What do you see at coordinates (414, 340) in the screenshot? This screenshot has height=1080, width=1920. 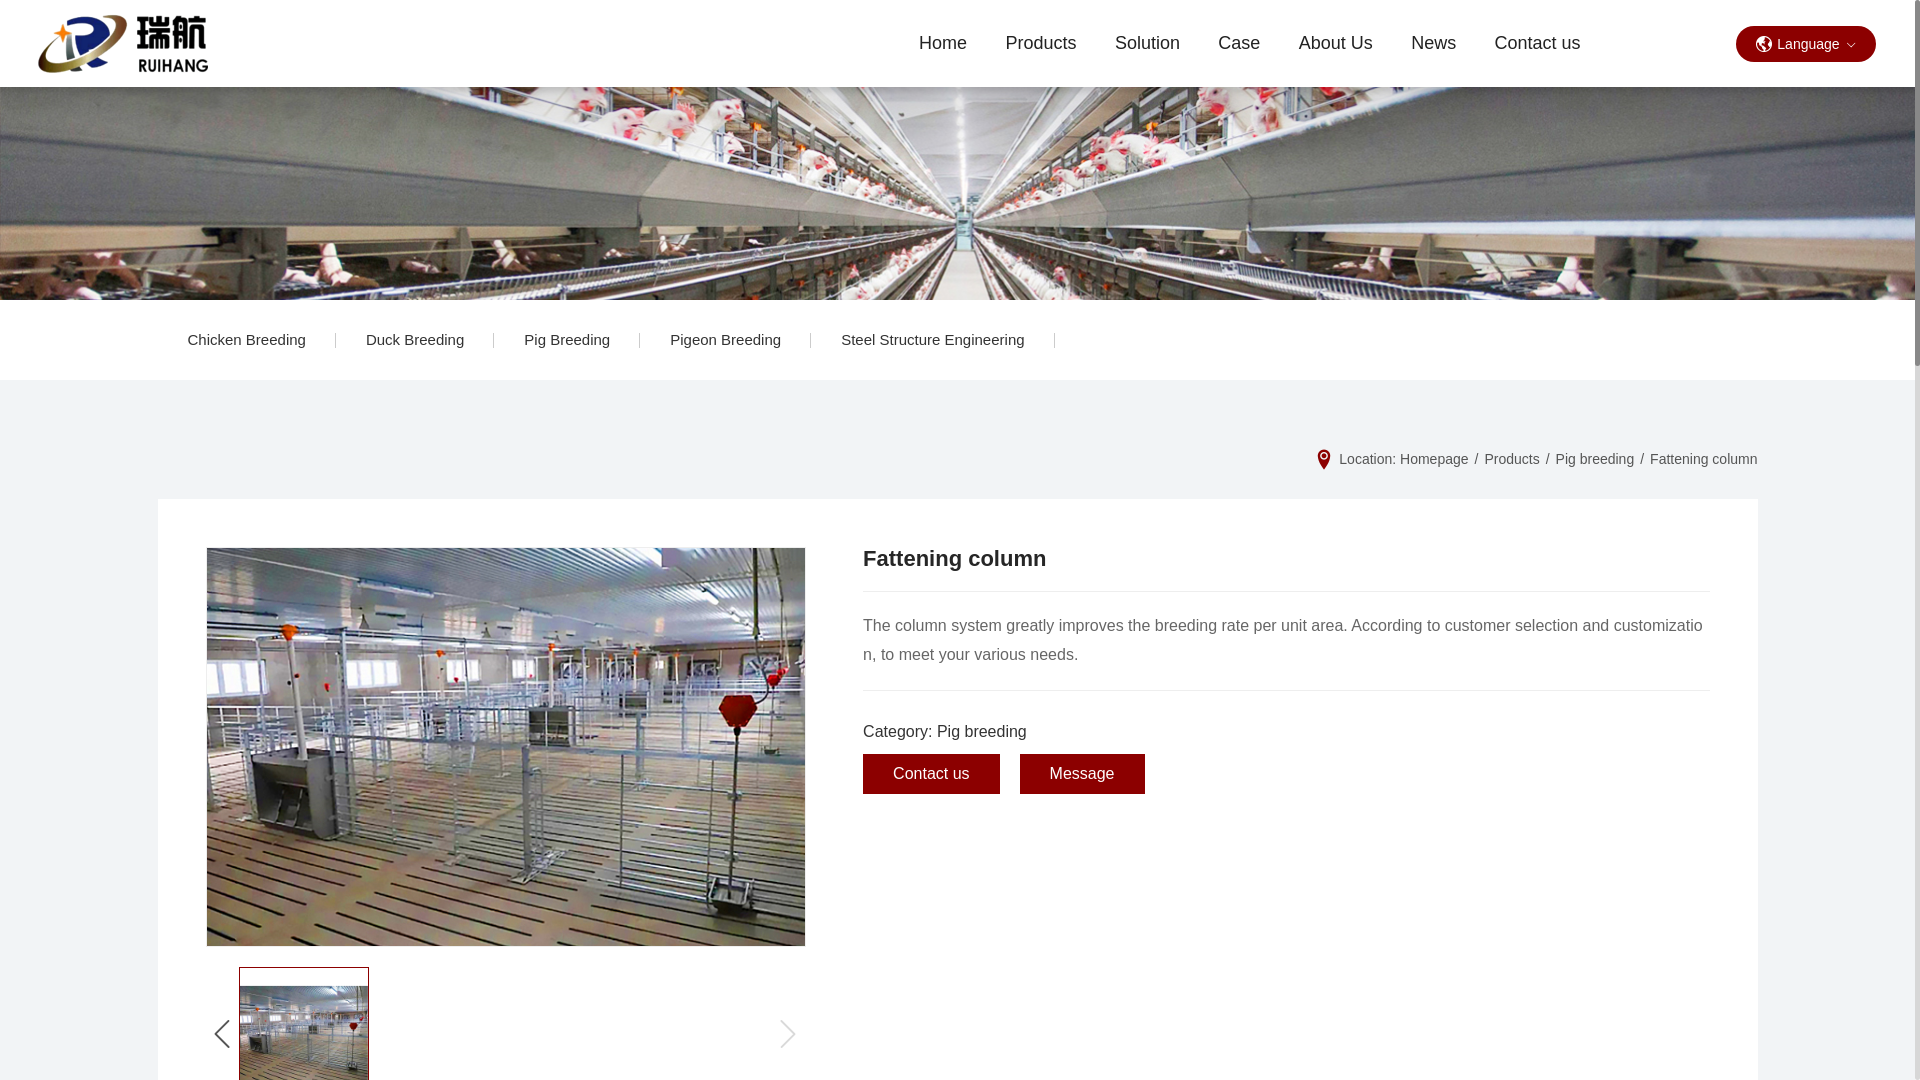 I see `Duck Breeding` at bounding box center [414, 340].